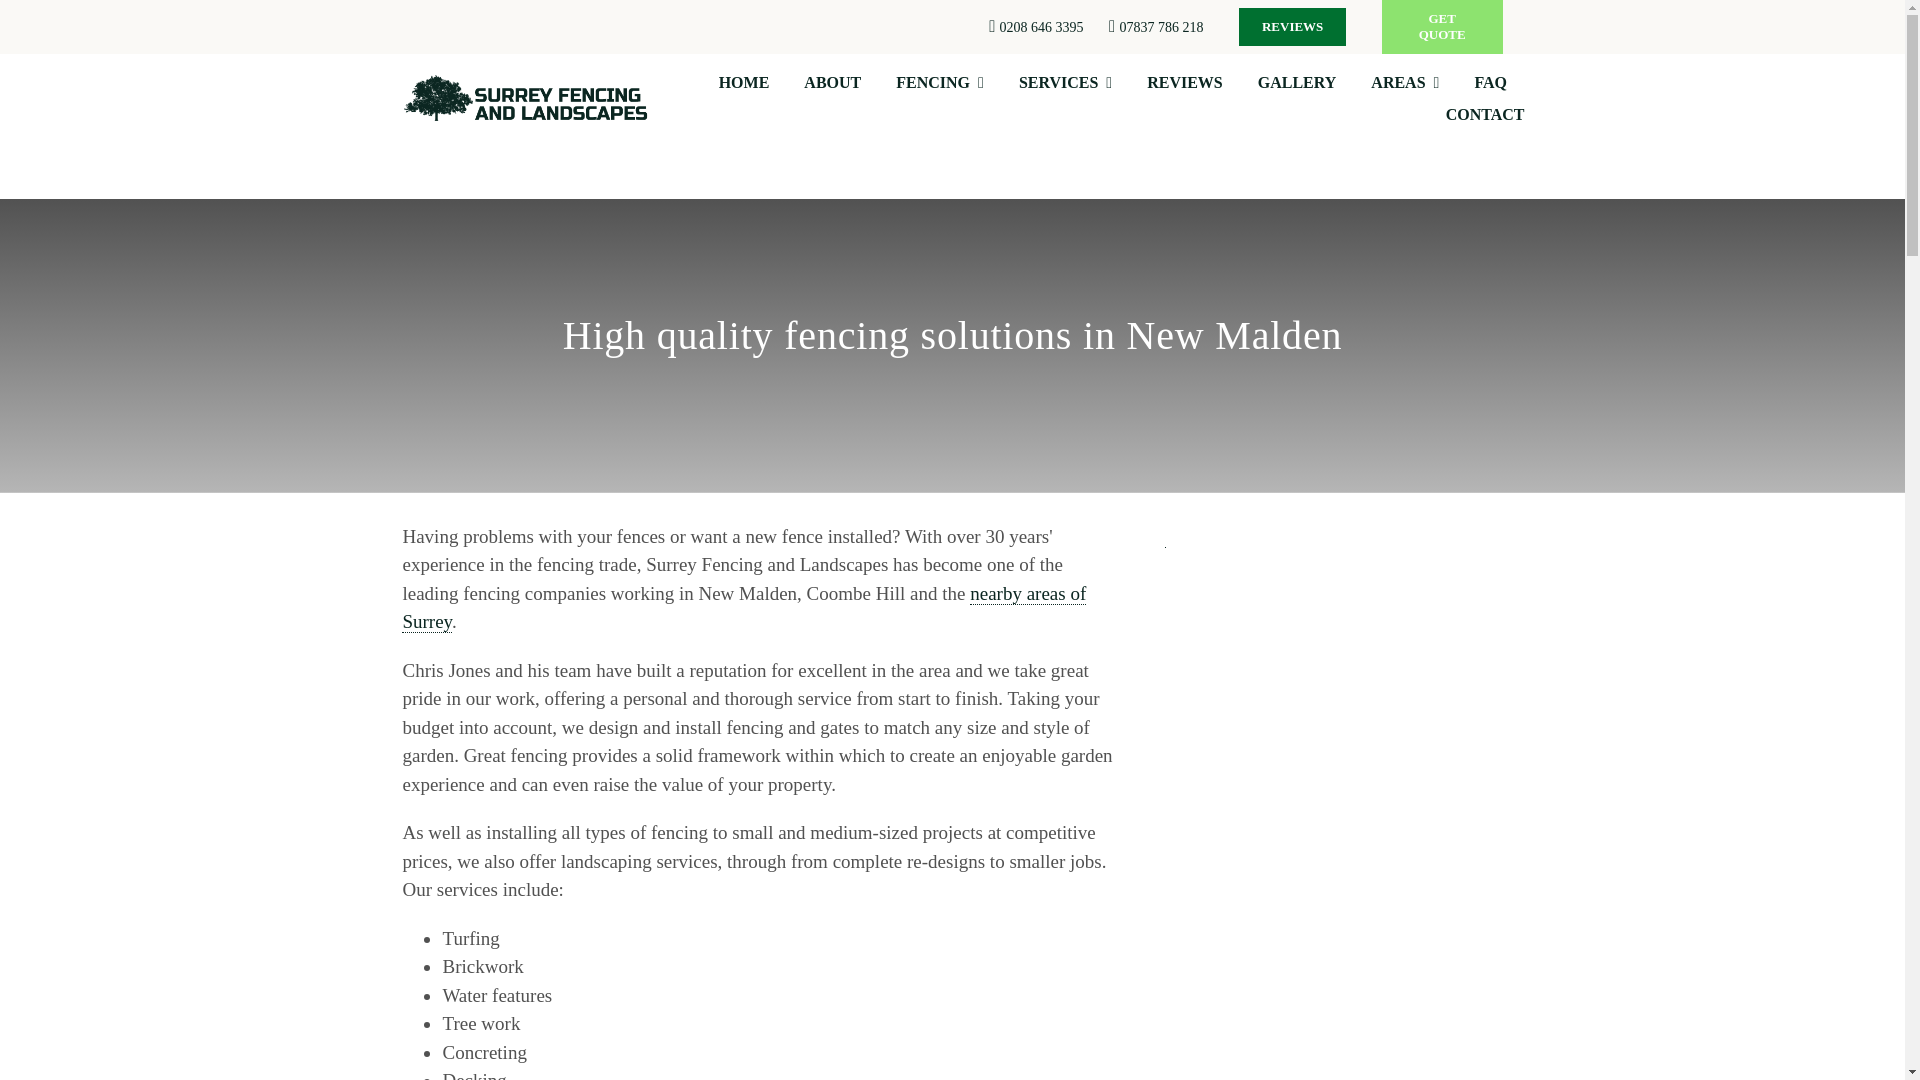  Describe the element at coordinates (1292, 26) in the screenshot. I see `REVIEWS` at that location.